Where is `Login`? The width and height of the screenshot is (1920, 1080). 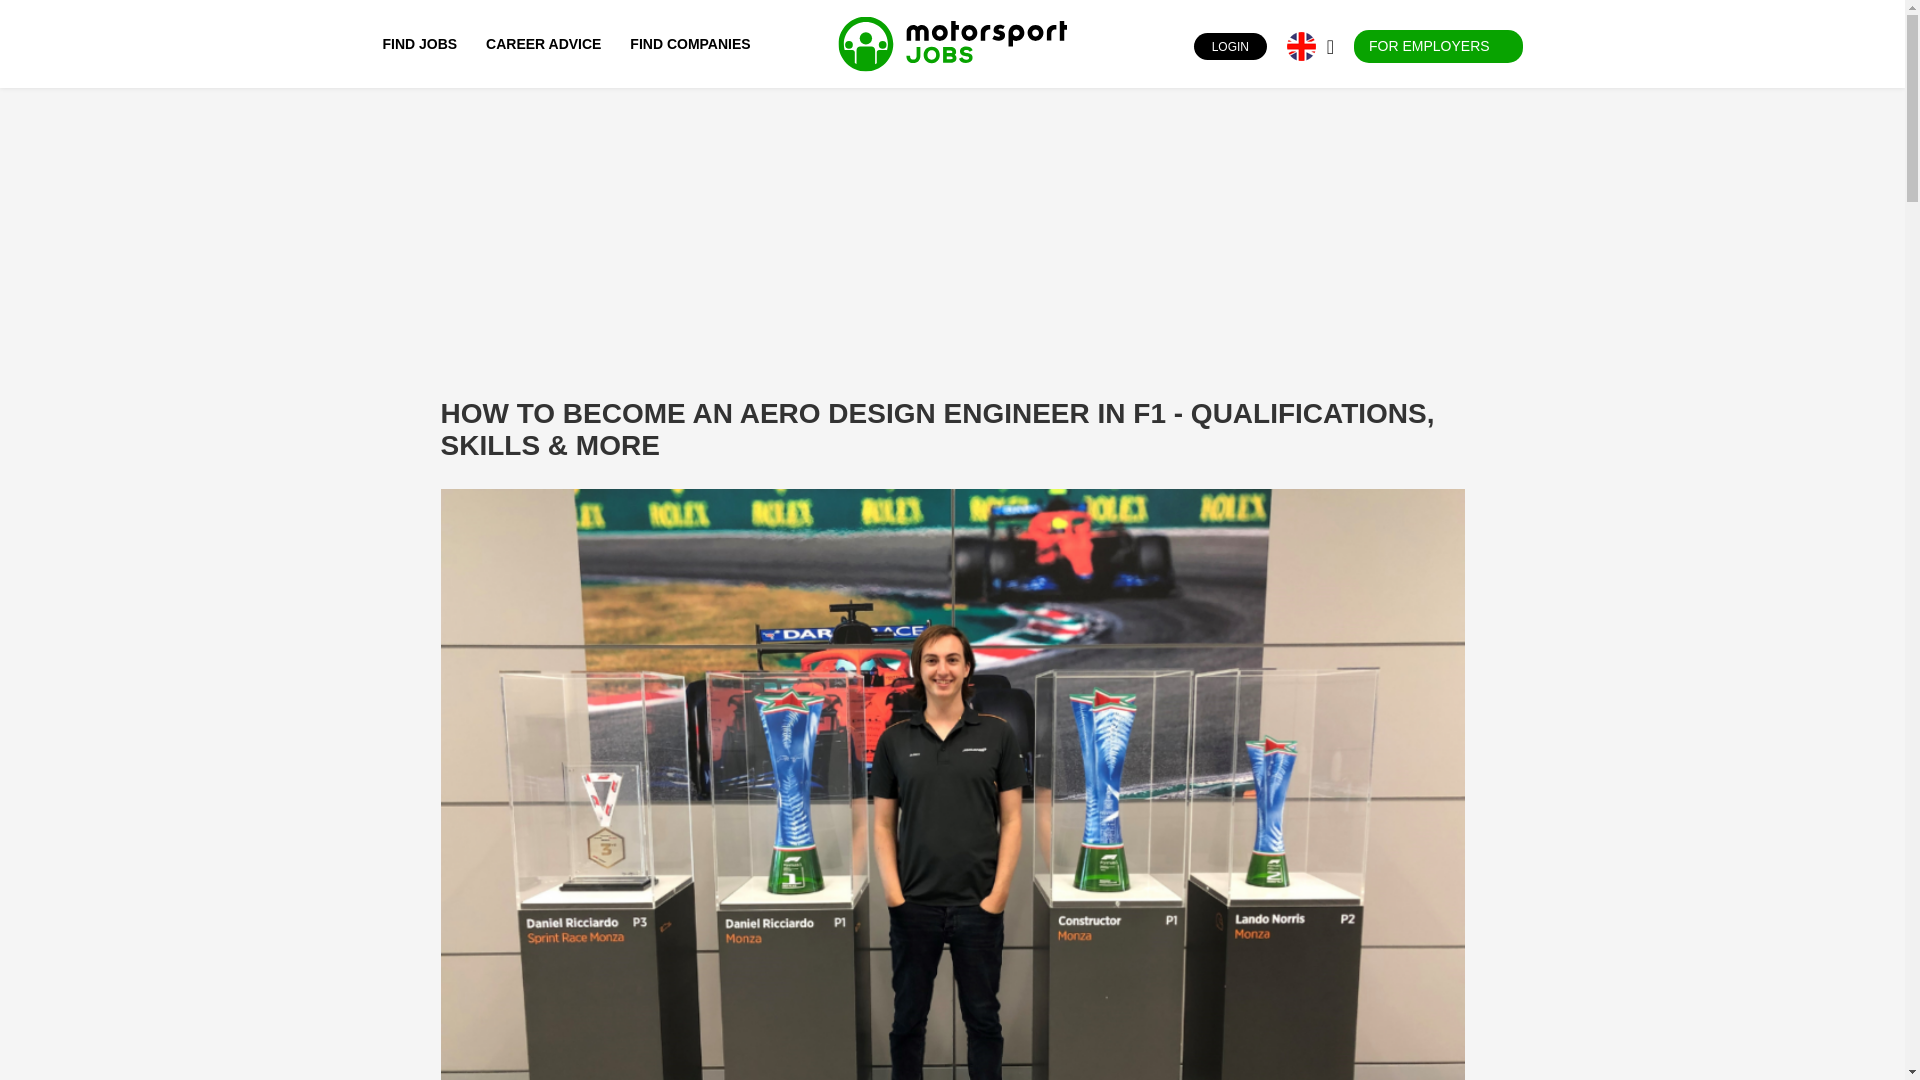
Login is located at coordinates (1176, 46).